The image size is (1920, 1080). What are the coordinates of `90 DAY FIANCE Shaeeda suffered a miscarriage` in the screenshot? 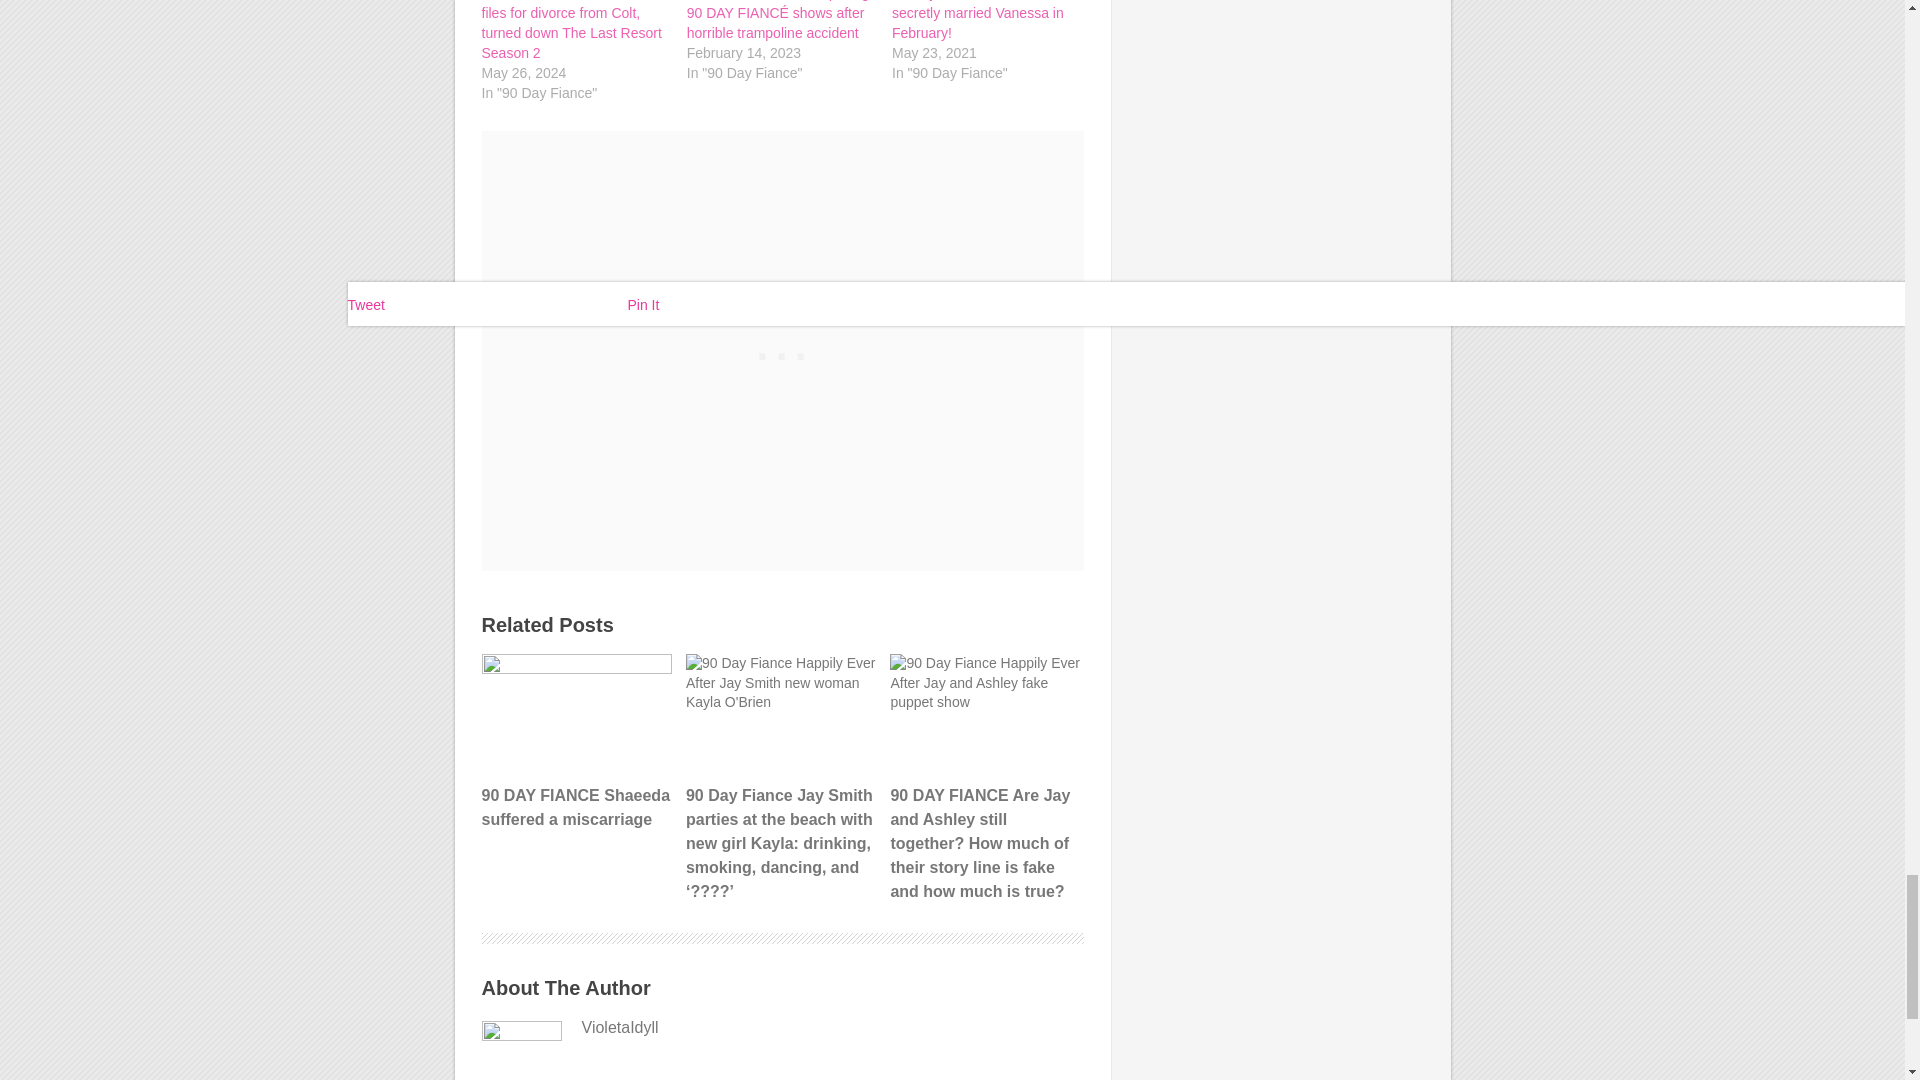 It's located at (576, 742).